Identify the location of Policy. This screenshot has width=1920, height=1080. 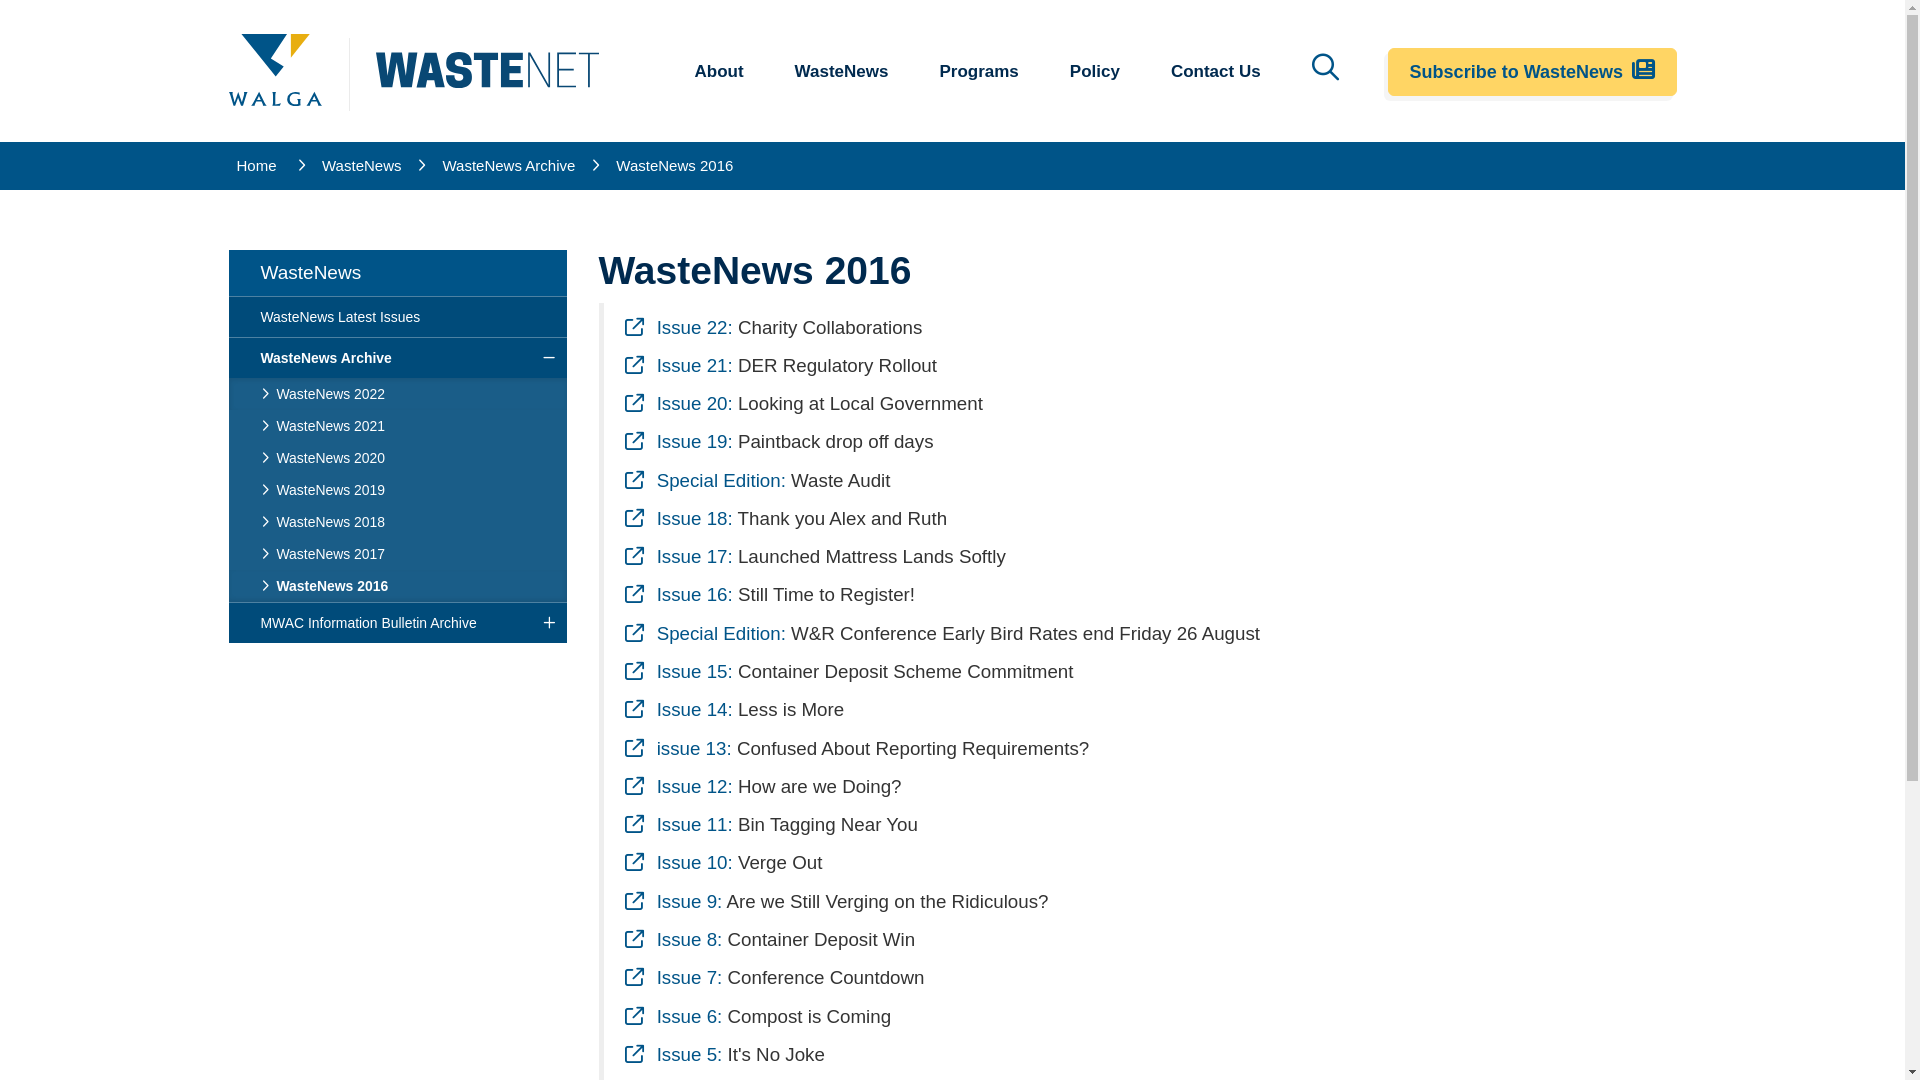
(1102, 72).